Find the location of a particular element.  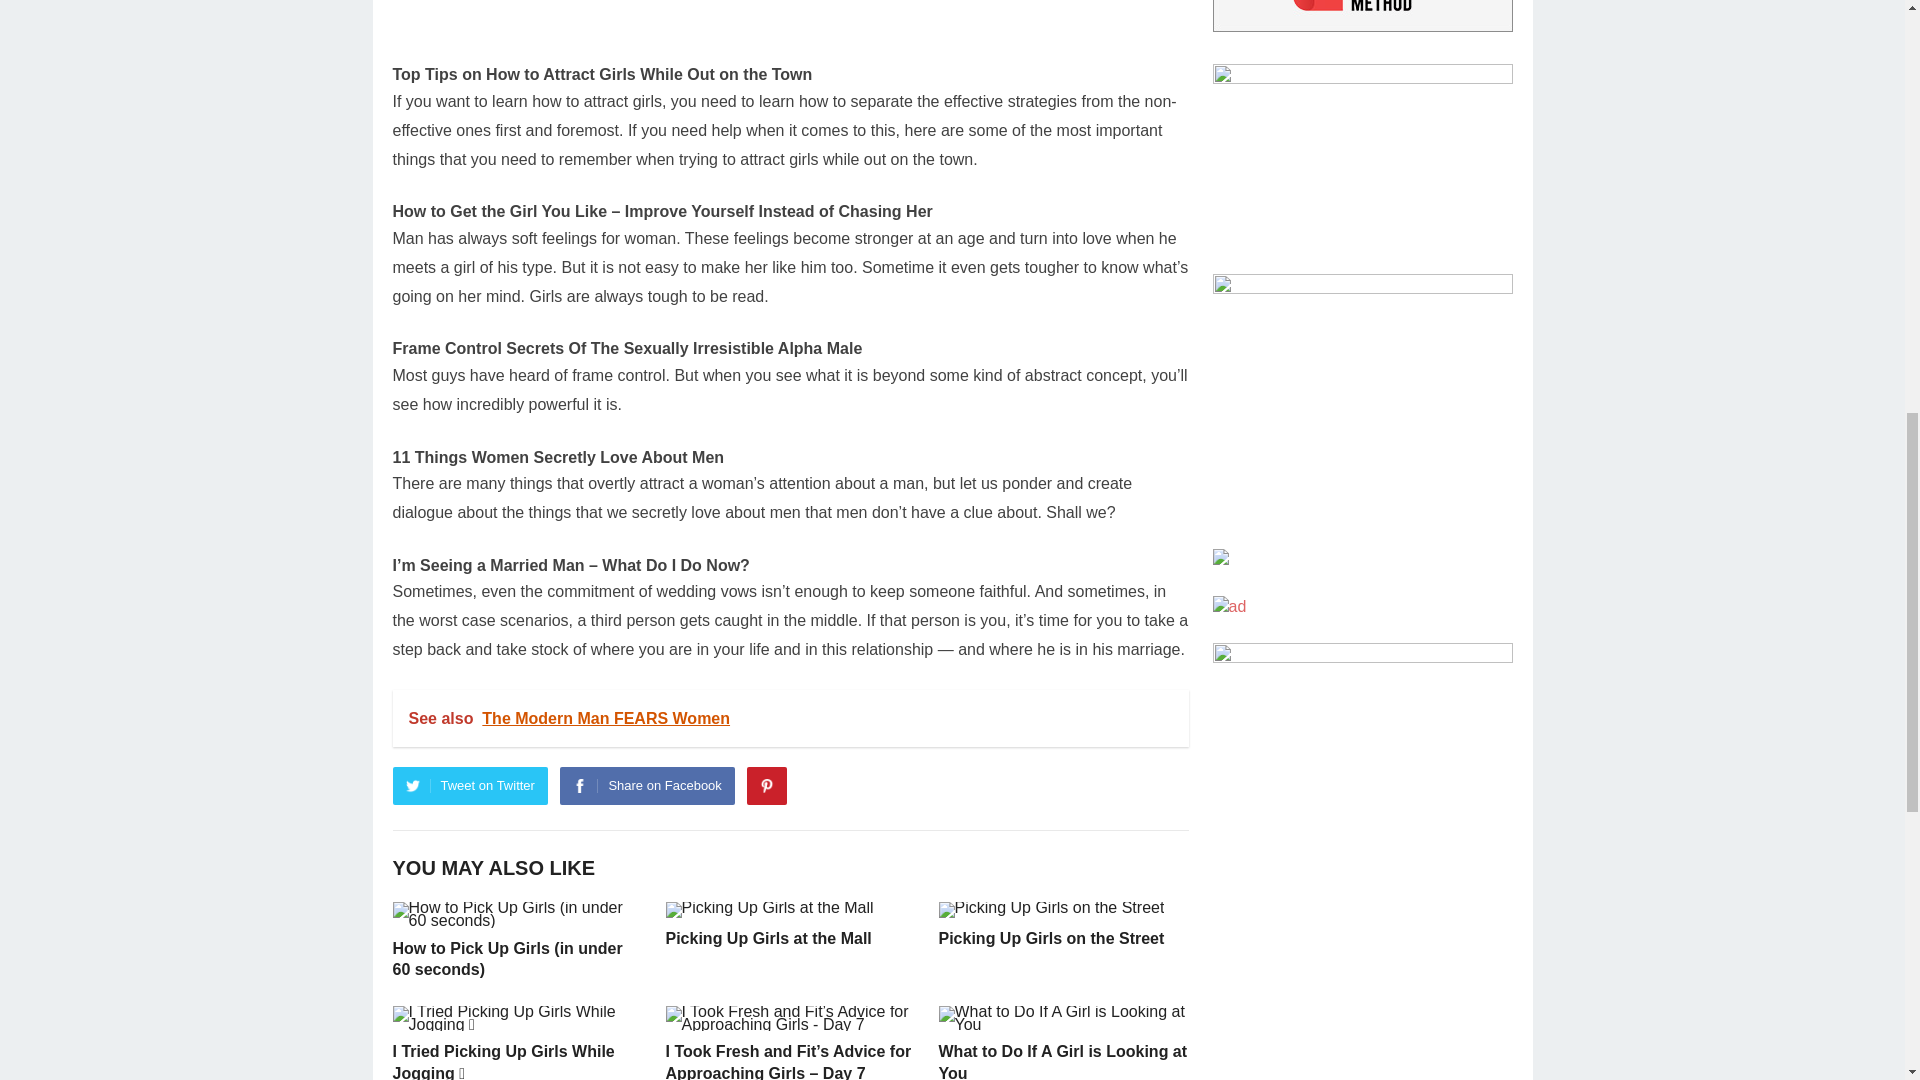

What to Do If A Girl is Looking at You 12 is located at coordinates (1062, 1018).